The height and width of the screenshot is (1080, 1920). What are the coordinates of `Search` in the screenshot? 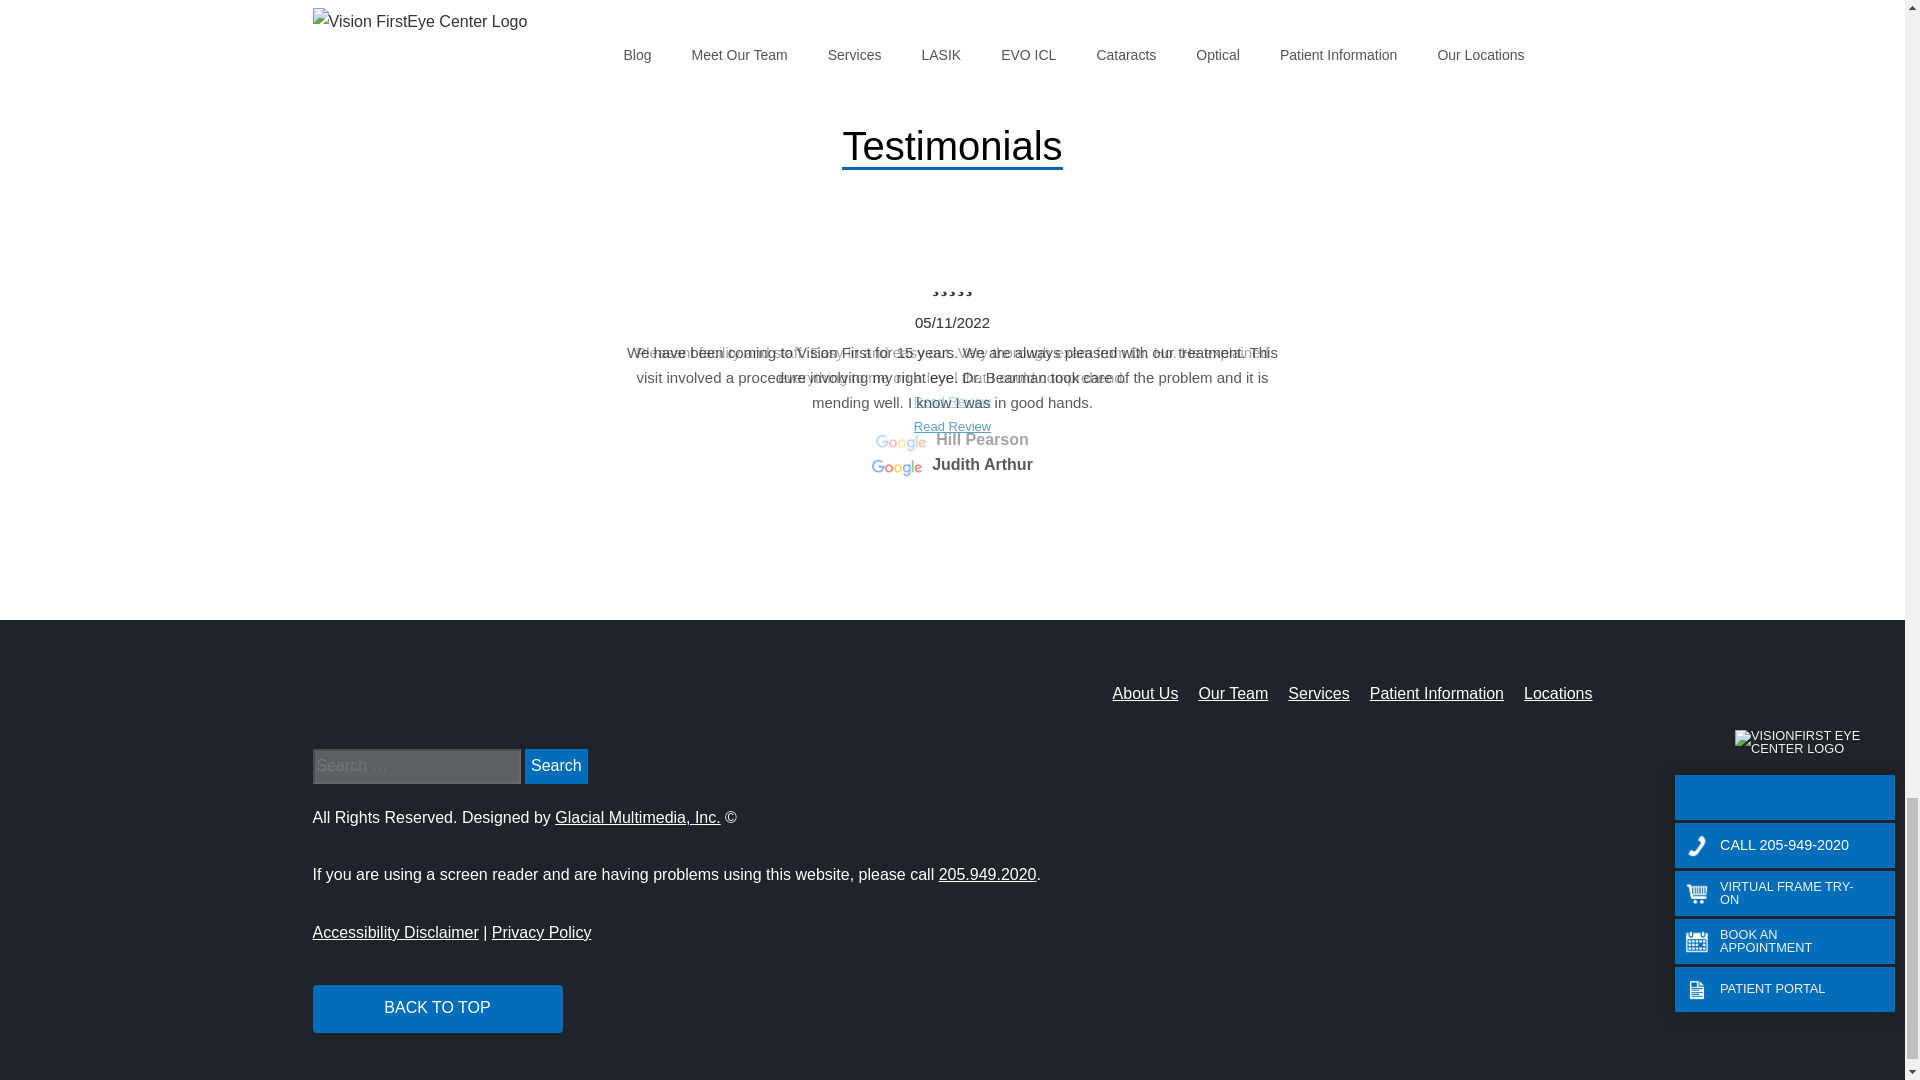 It's located at (556, 766).